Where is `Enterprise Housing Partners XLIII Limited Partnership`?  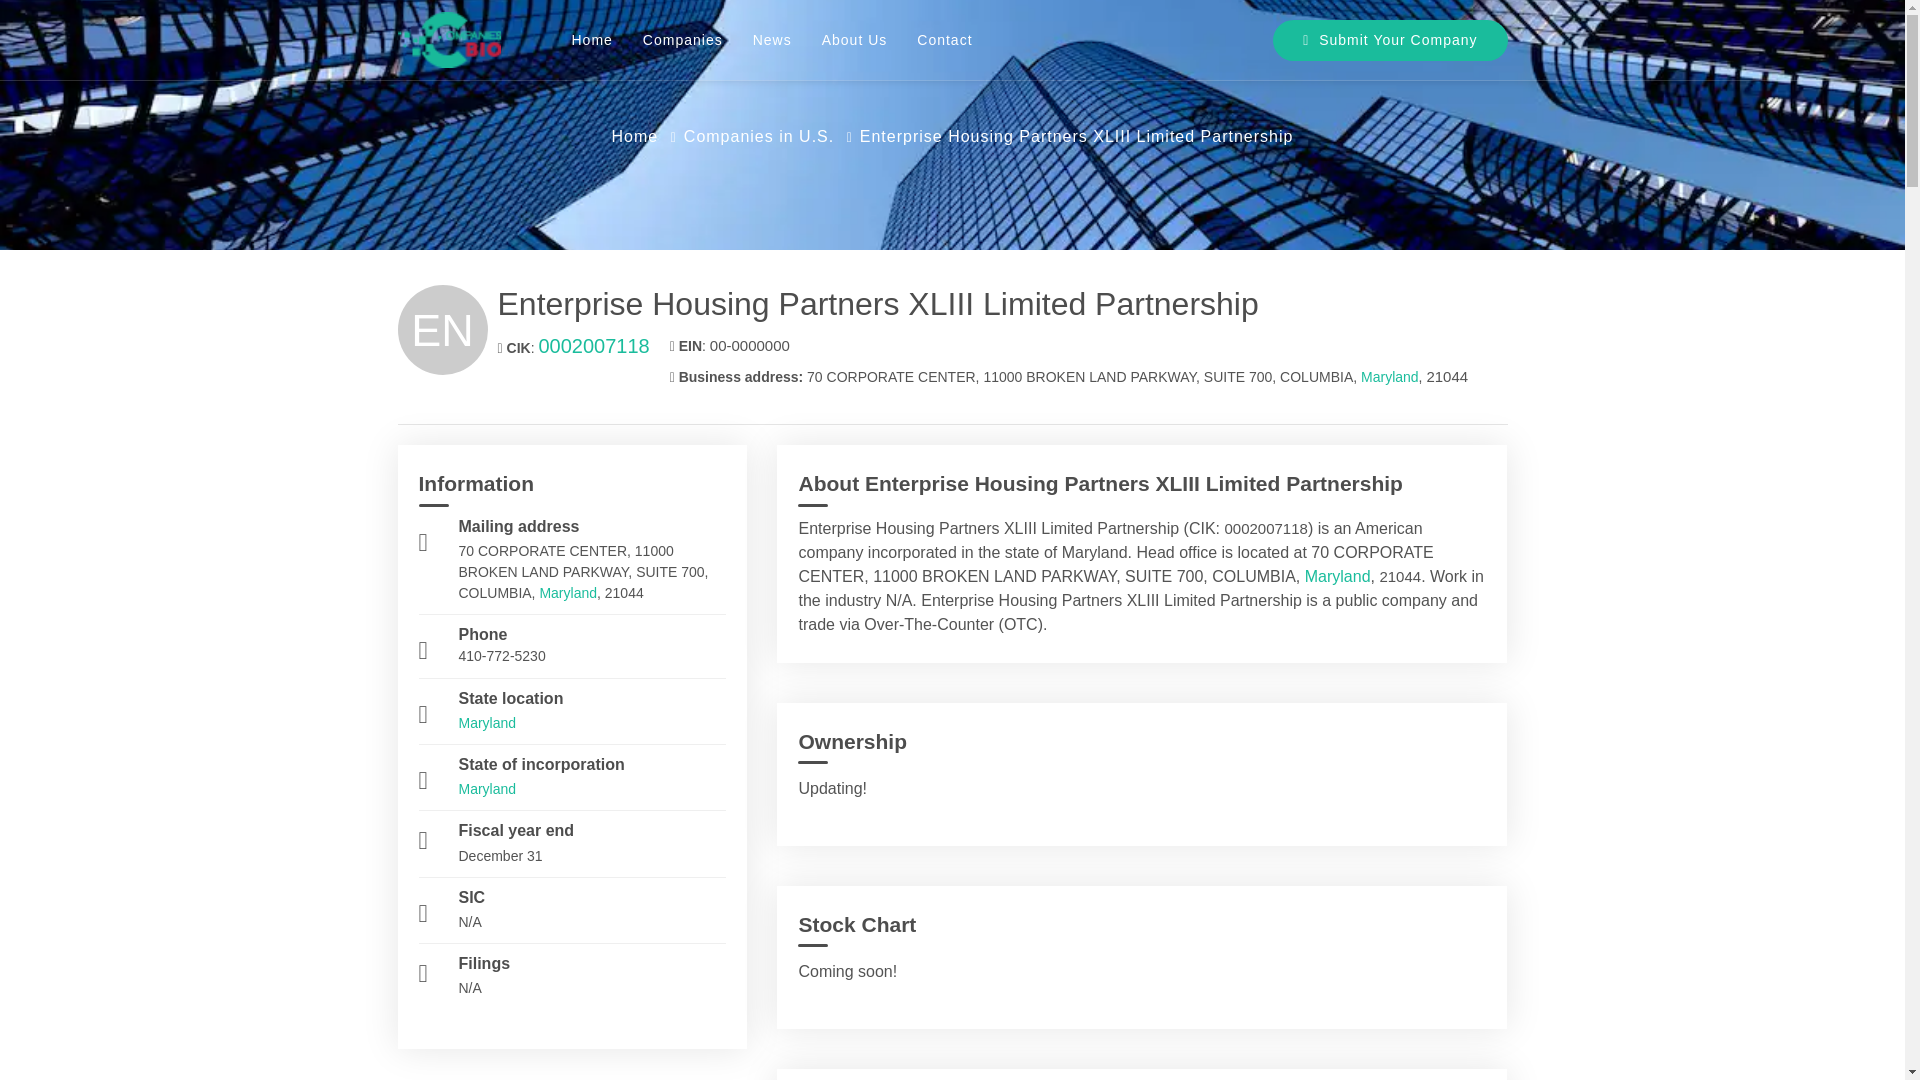
Enterprise Housing Partners XLIII Limited Partnership is located at coordinates (1077, 136).